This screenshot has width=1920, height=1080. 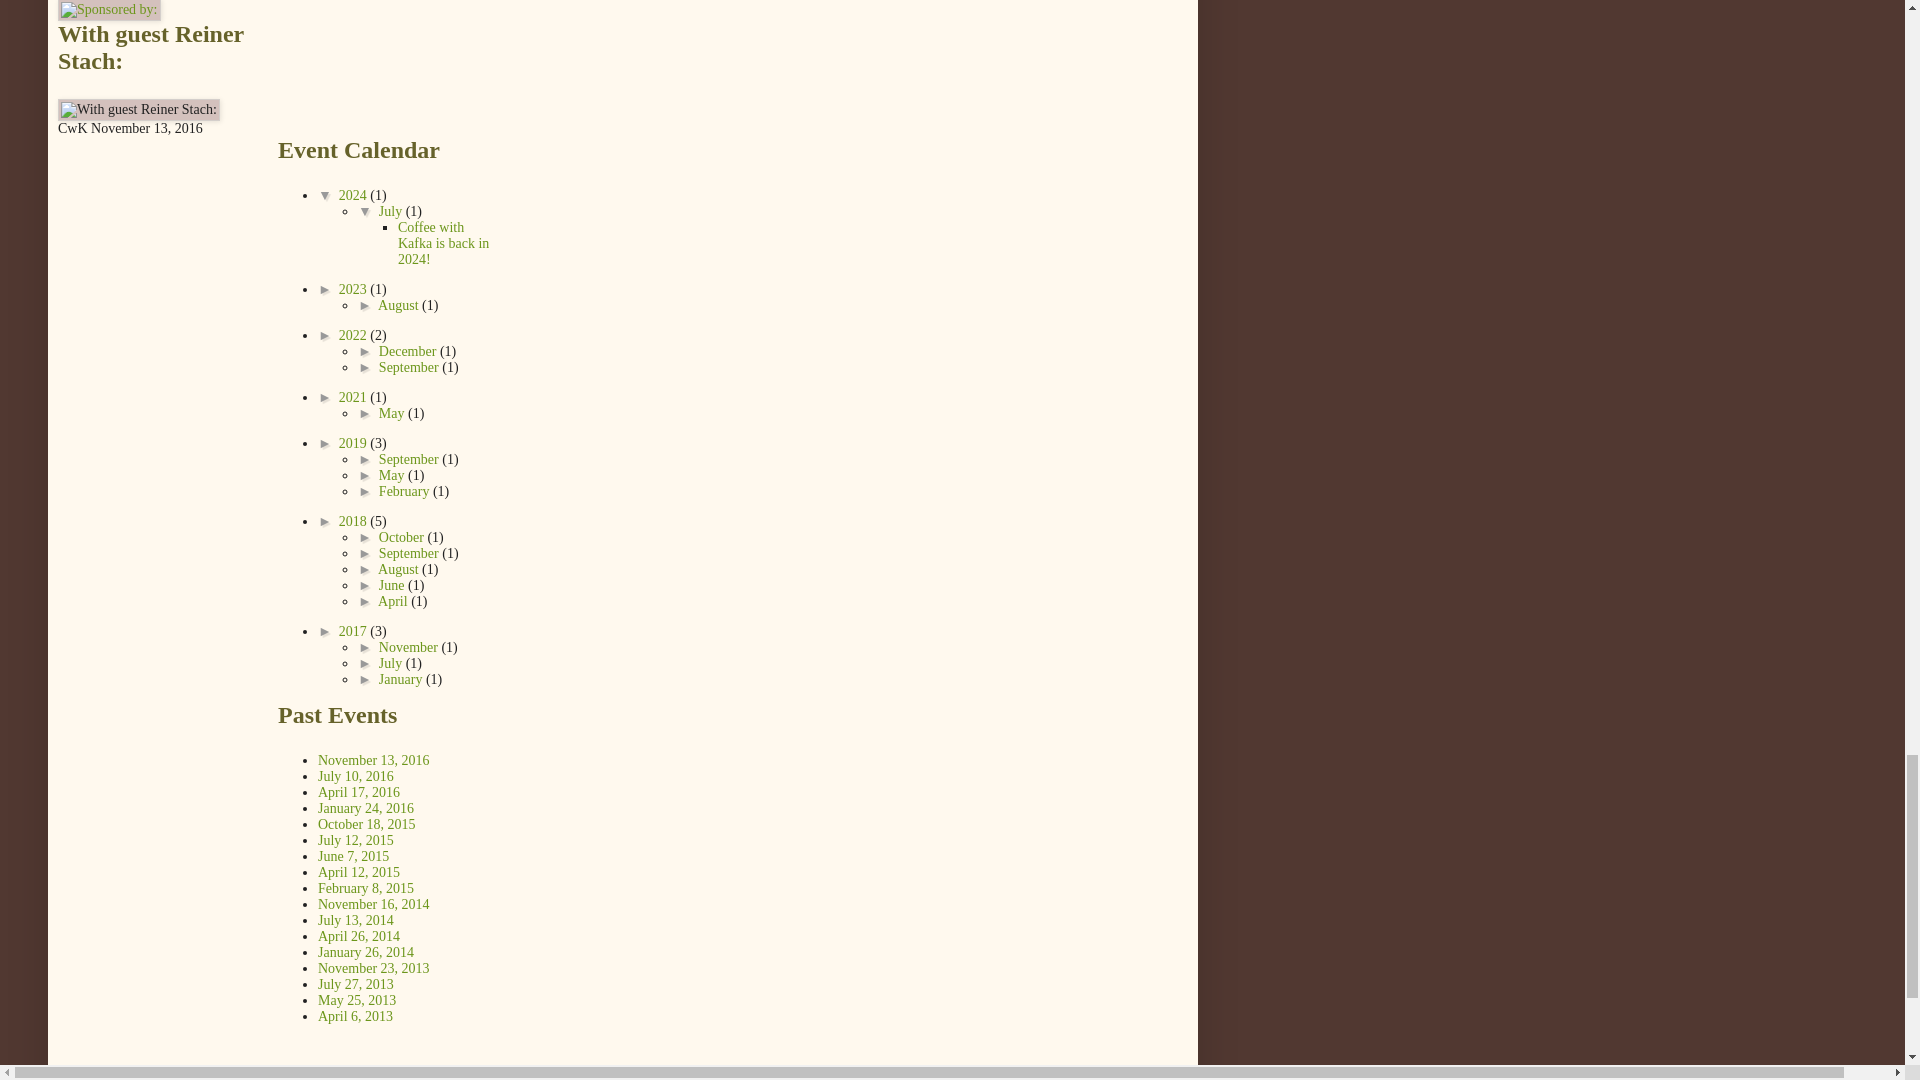 What do you see at coordinates (443, 243) in the screenshot?
I see `Coffee with Kafka is back in 2024!` at bounding box center [443, 243].